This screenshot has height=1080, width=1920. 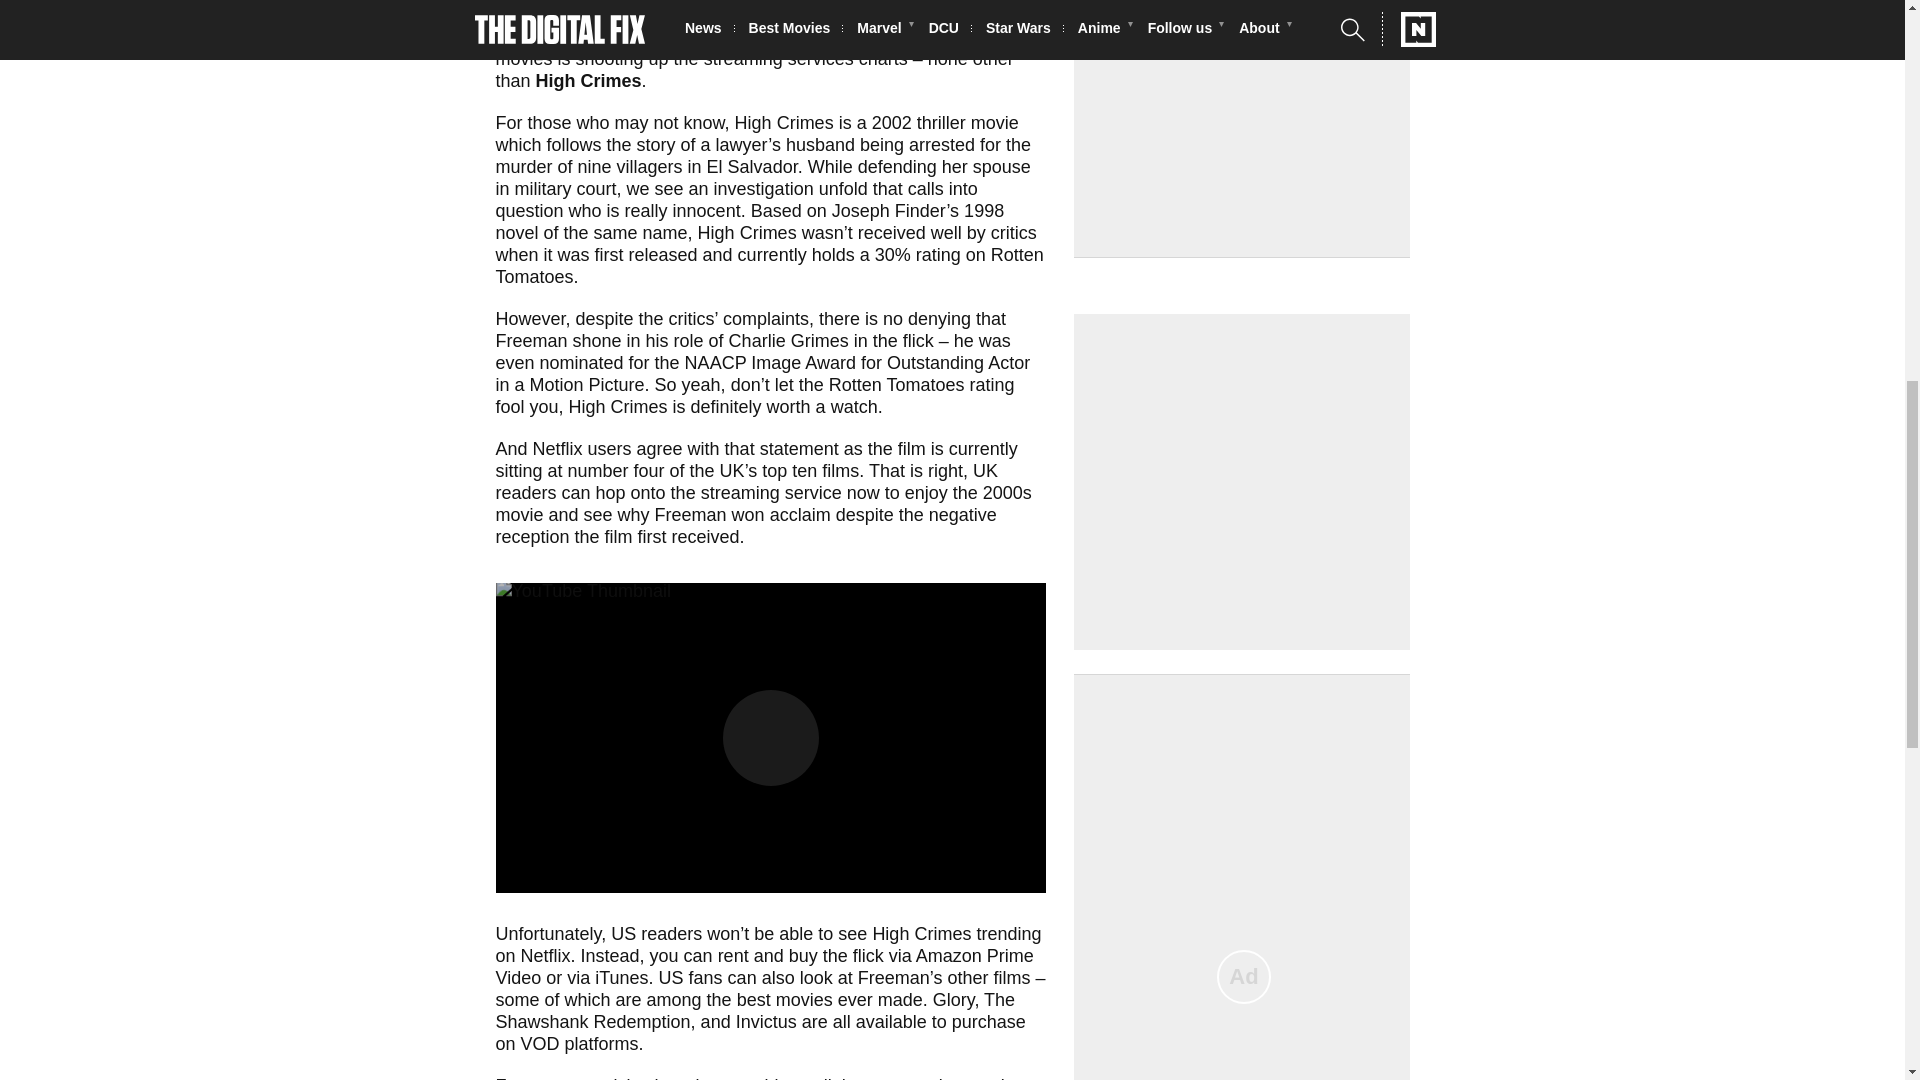 I want to click on streaming services, so click(x=779, y=58).